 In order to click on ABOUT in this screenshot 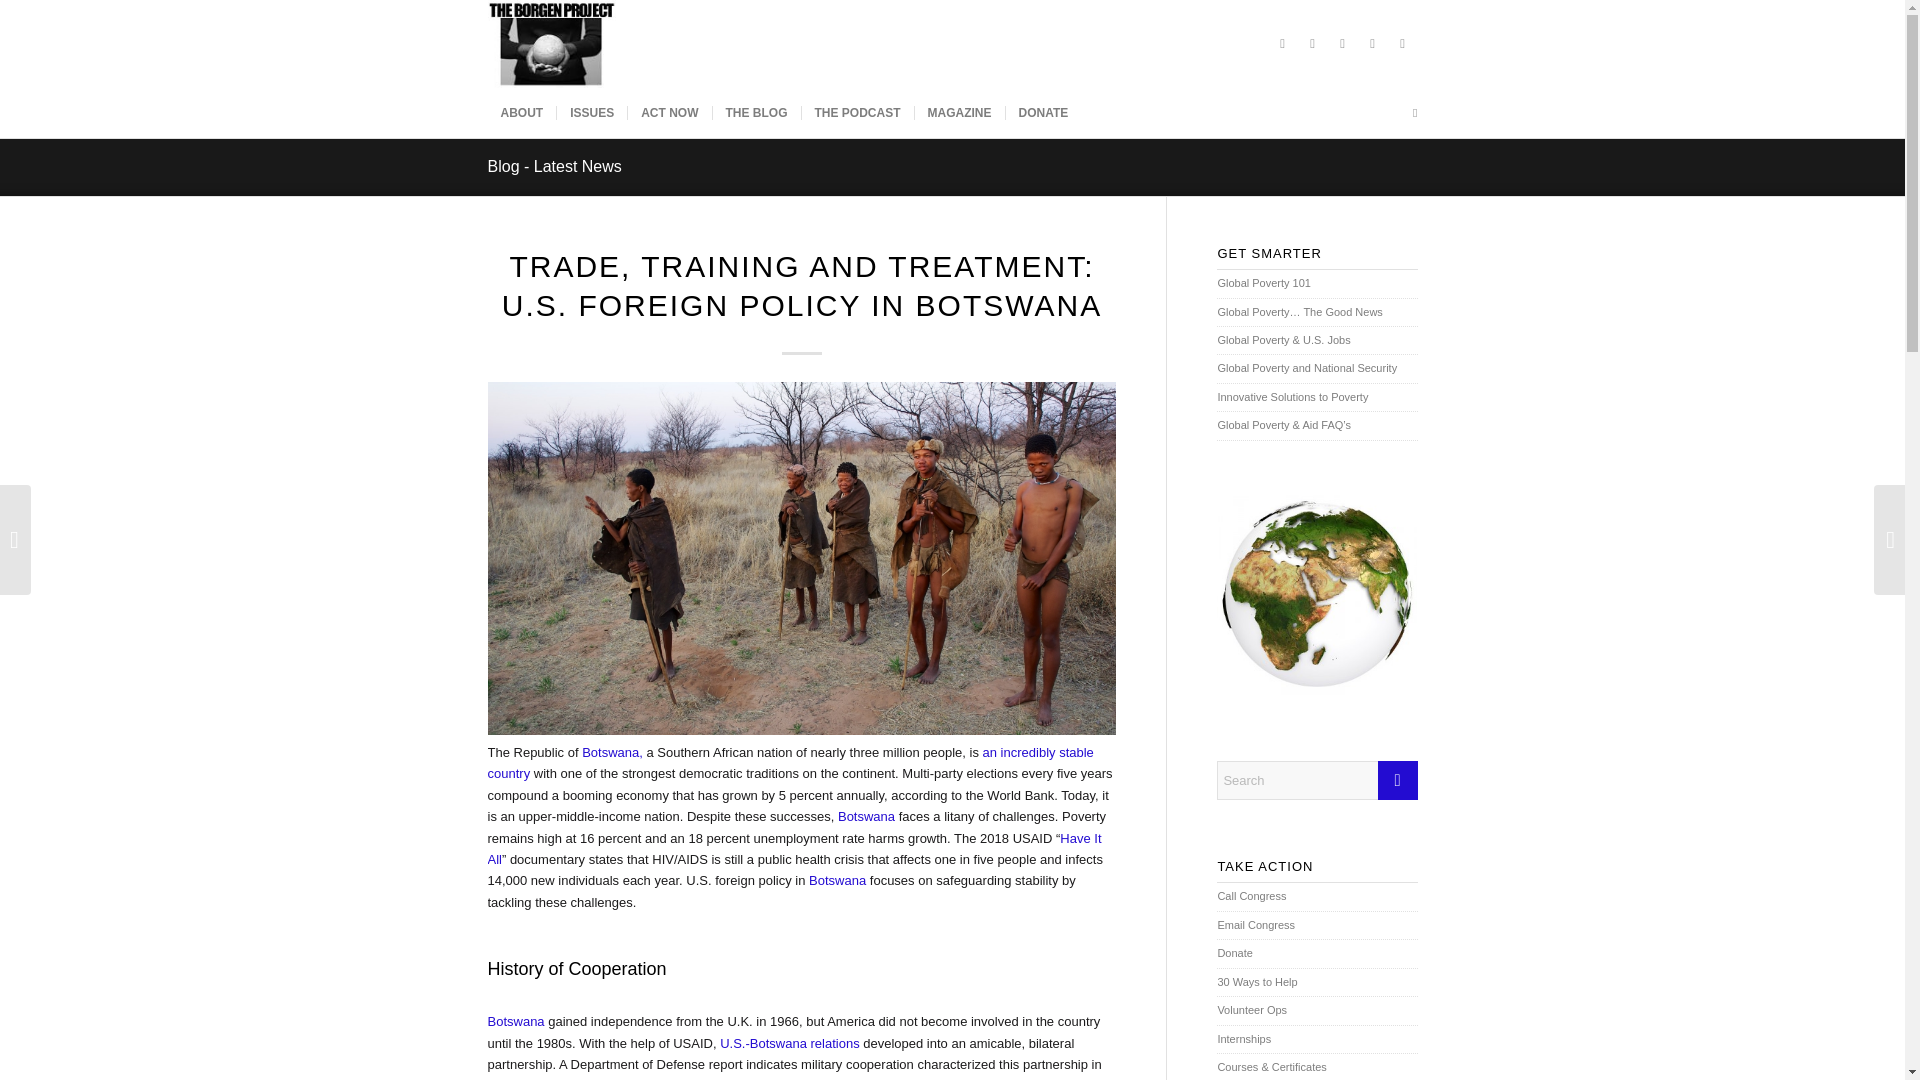, I will do `click(522, 112)`.